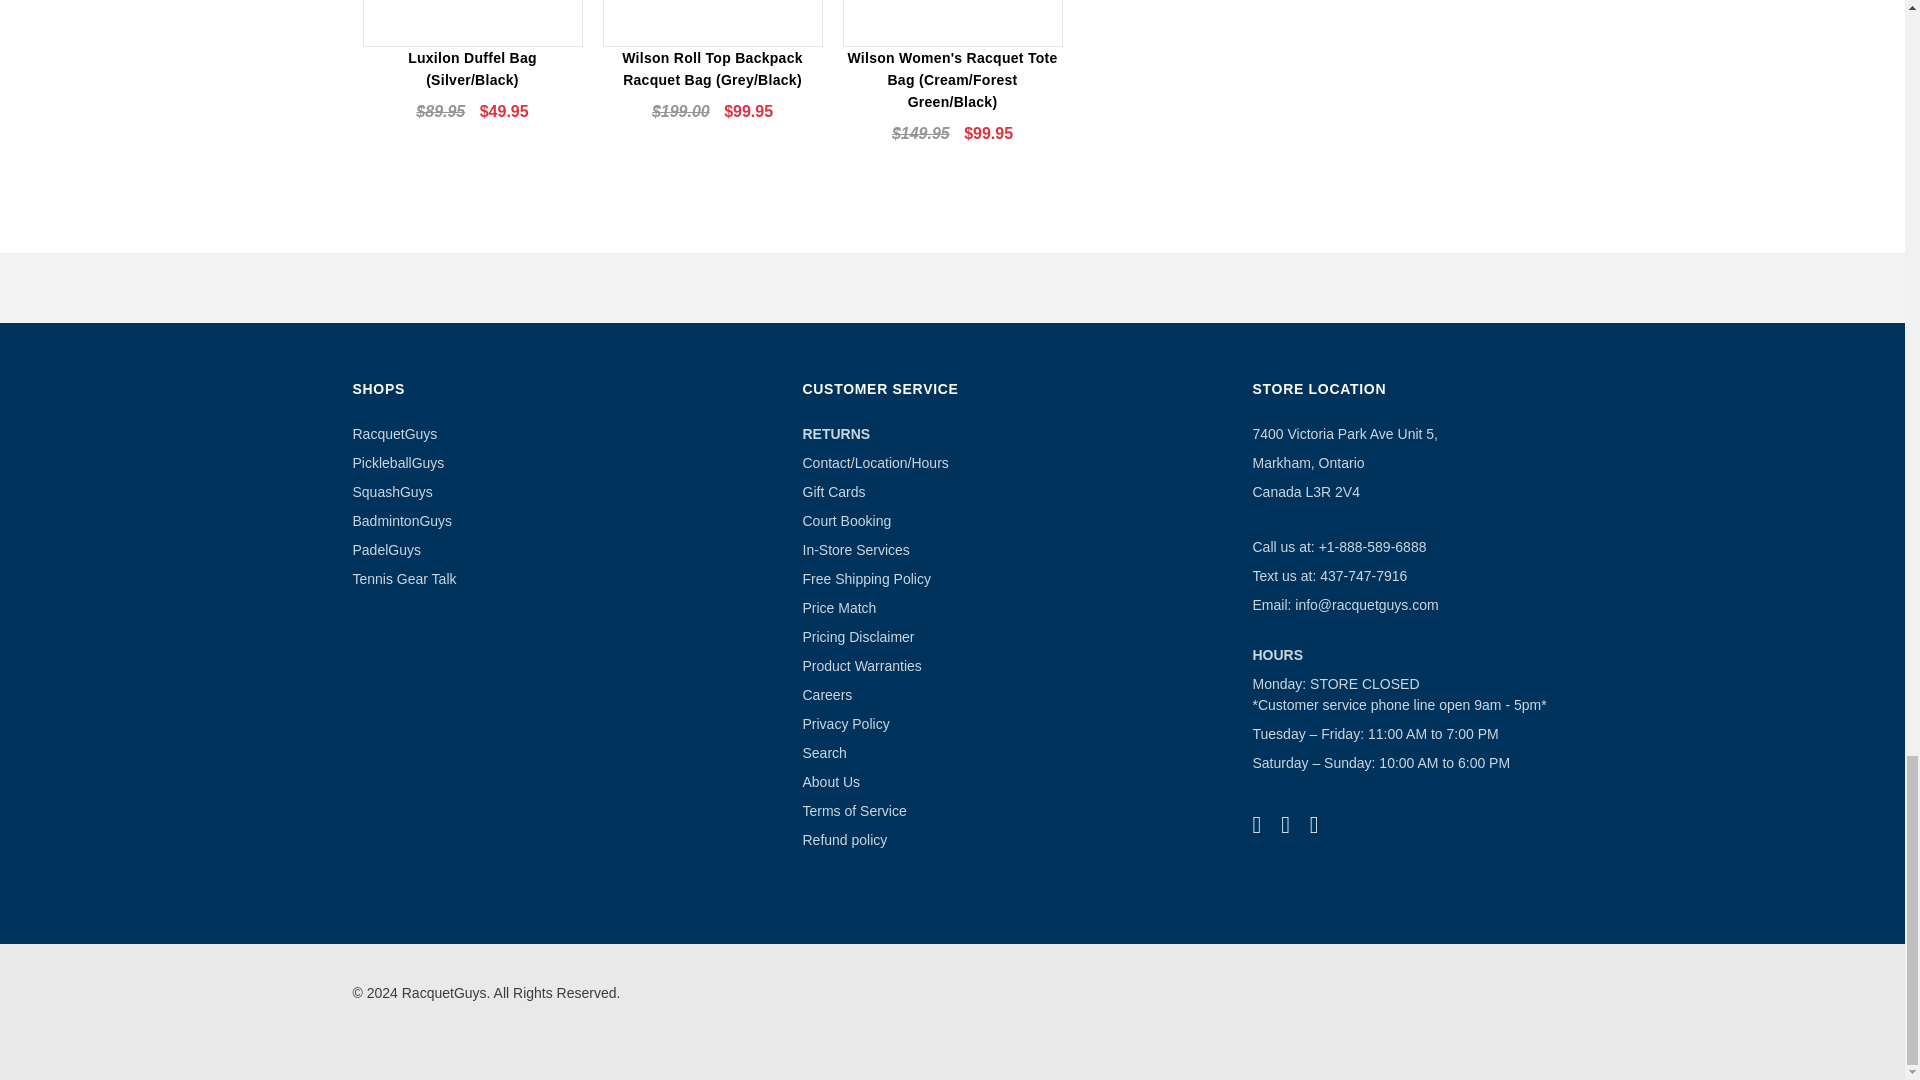 This screenshot has width=1920, height=1080. I want to click on RacquetGuys, so click(394, 433).